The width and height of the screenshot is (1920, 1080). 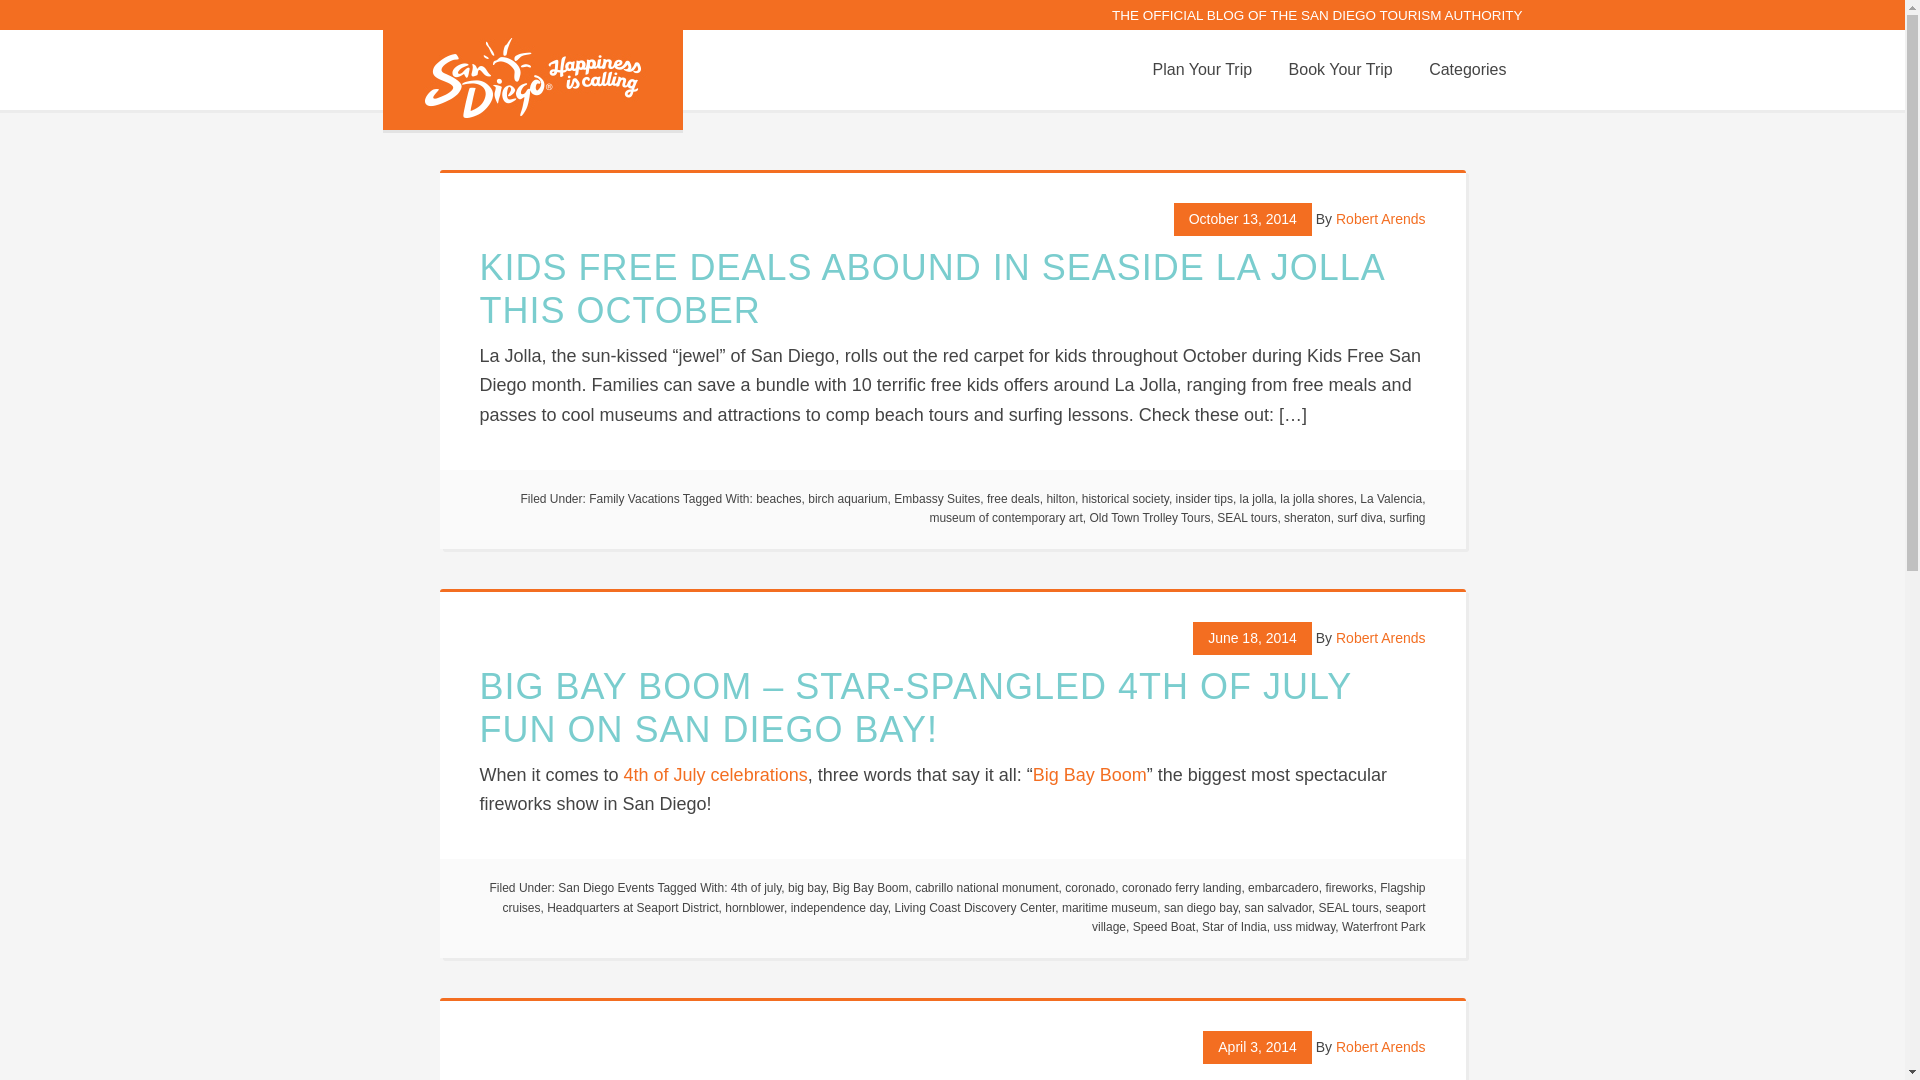 I want to click on birch aquarium, so click(x=848, y=499).